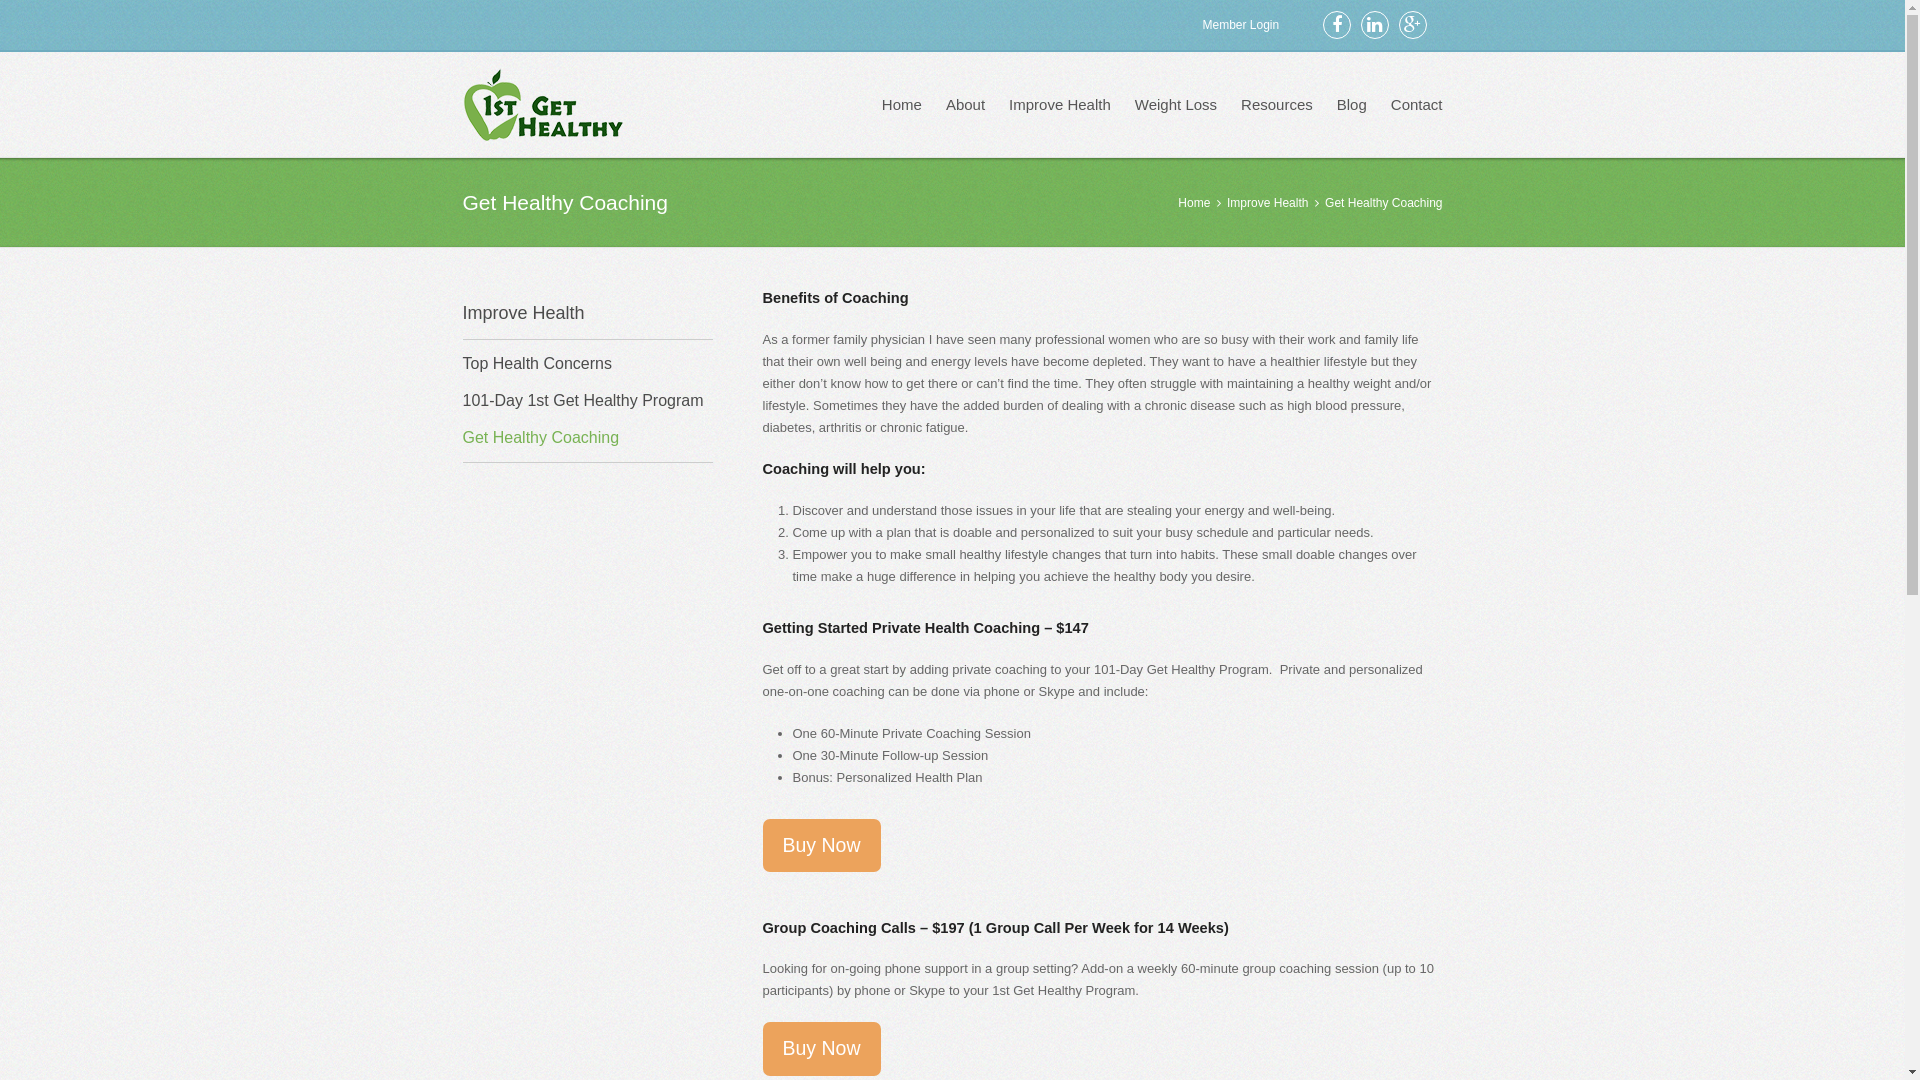  Describe the element at coordinates (902, 105) in the screenshot. I see `Home` at that location.